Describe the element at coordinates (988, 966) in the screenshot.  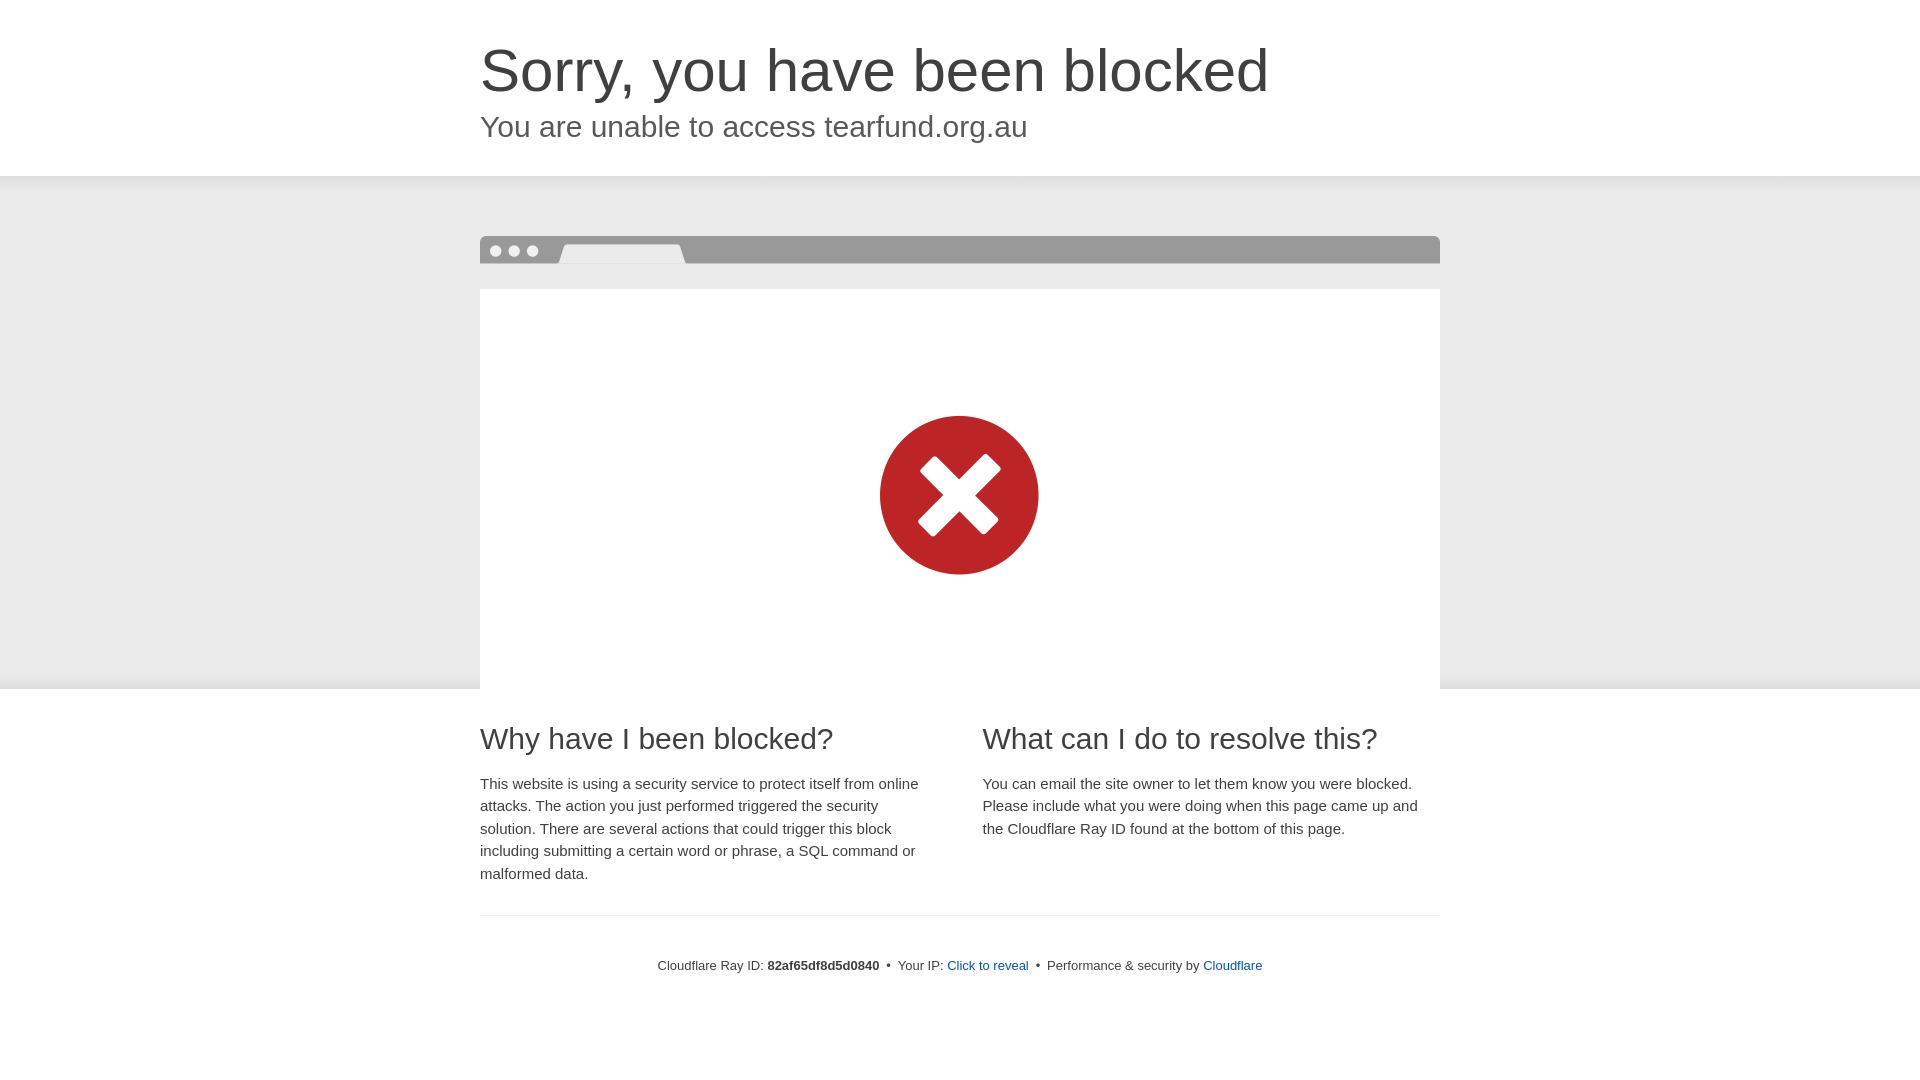
I see `Click to reveal` at that location.